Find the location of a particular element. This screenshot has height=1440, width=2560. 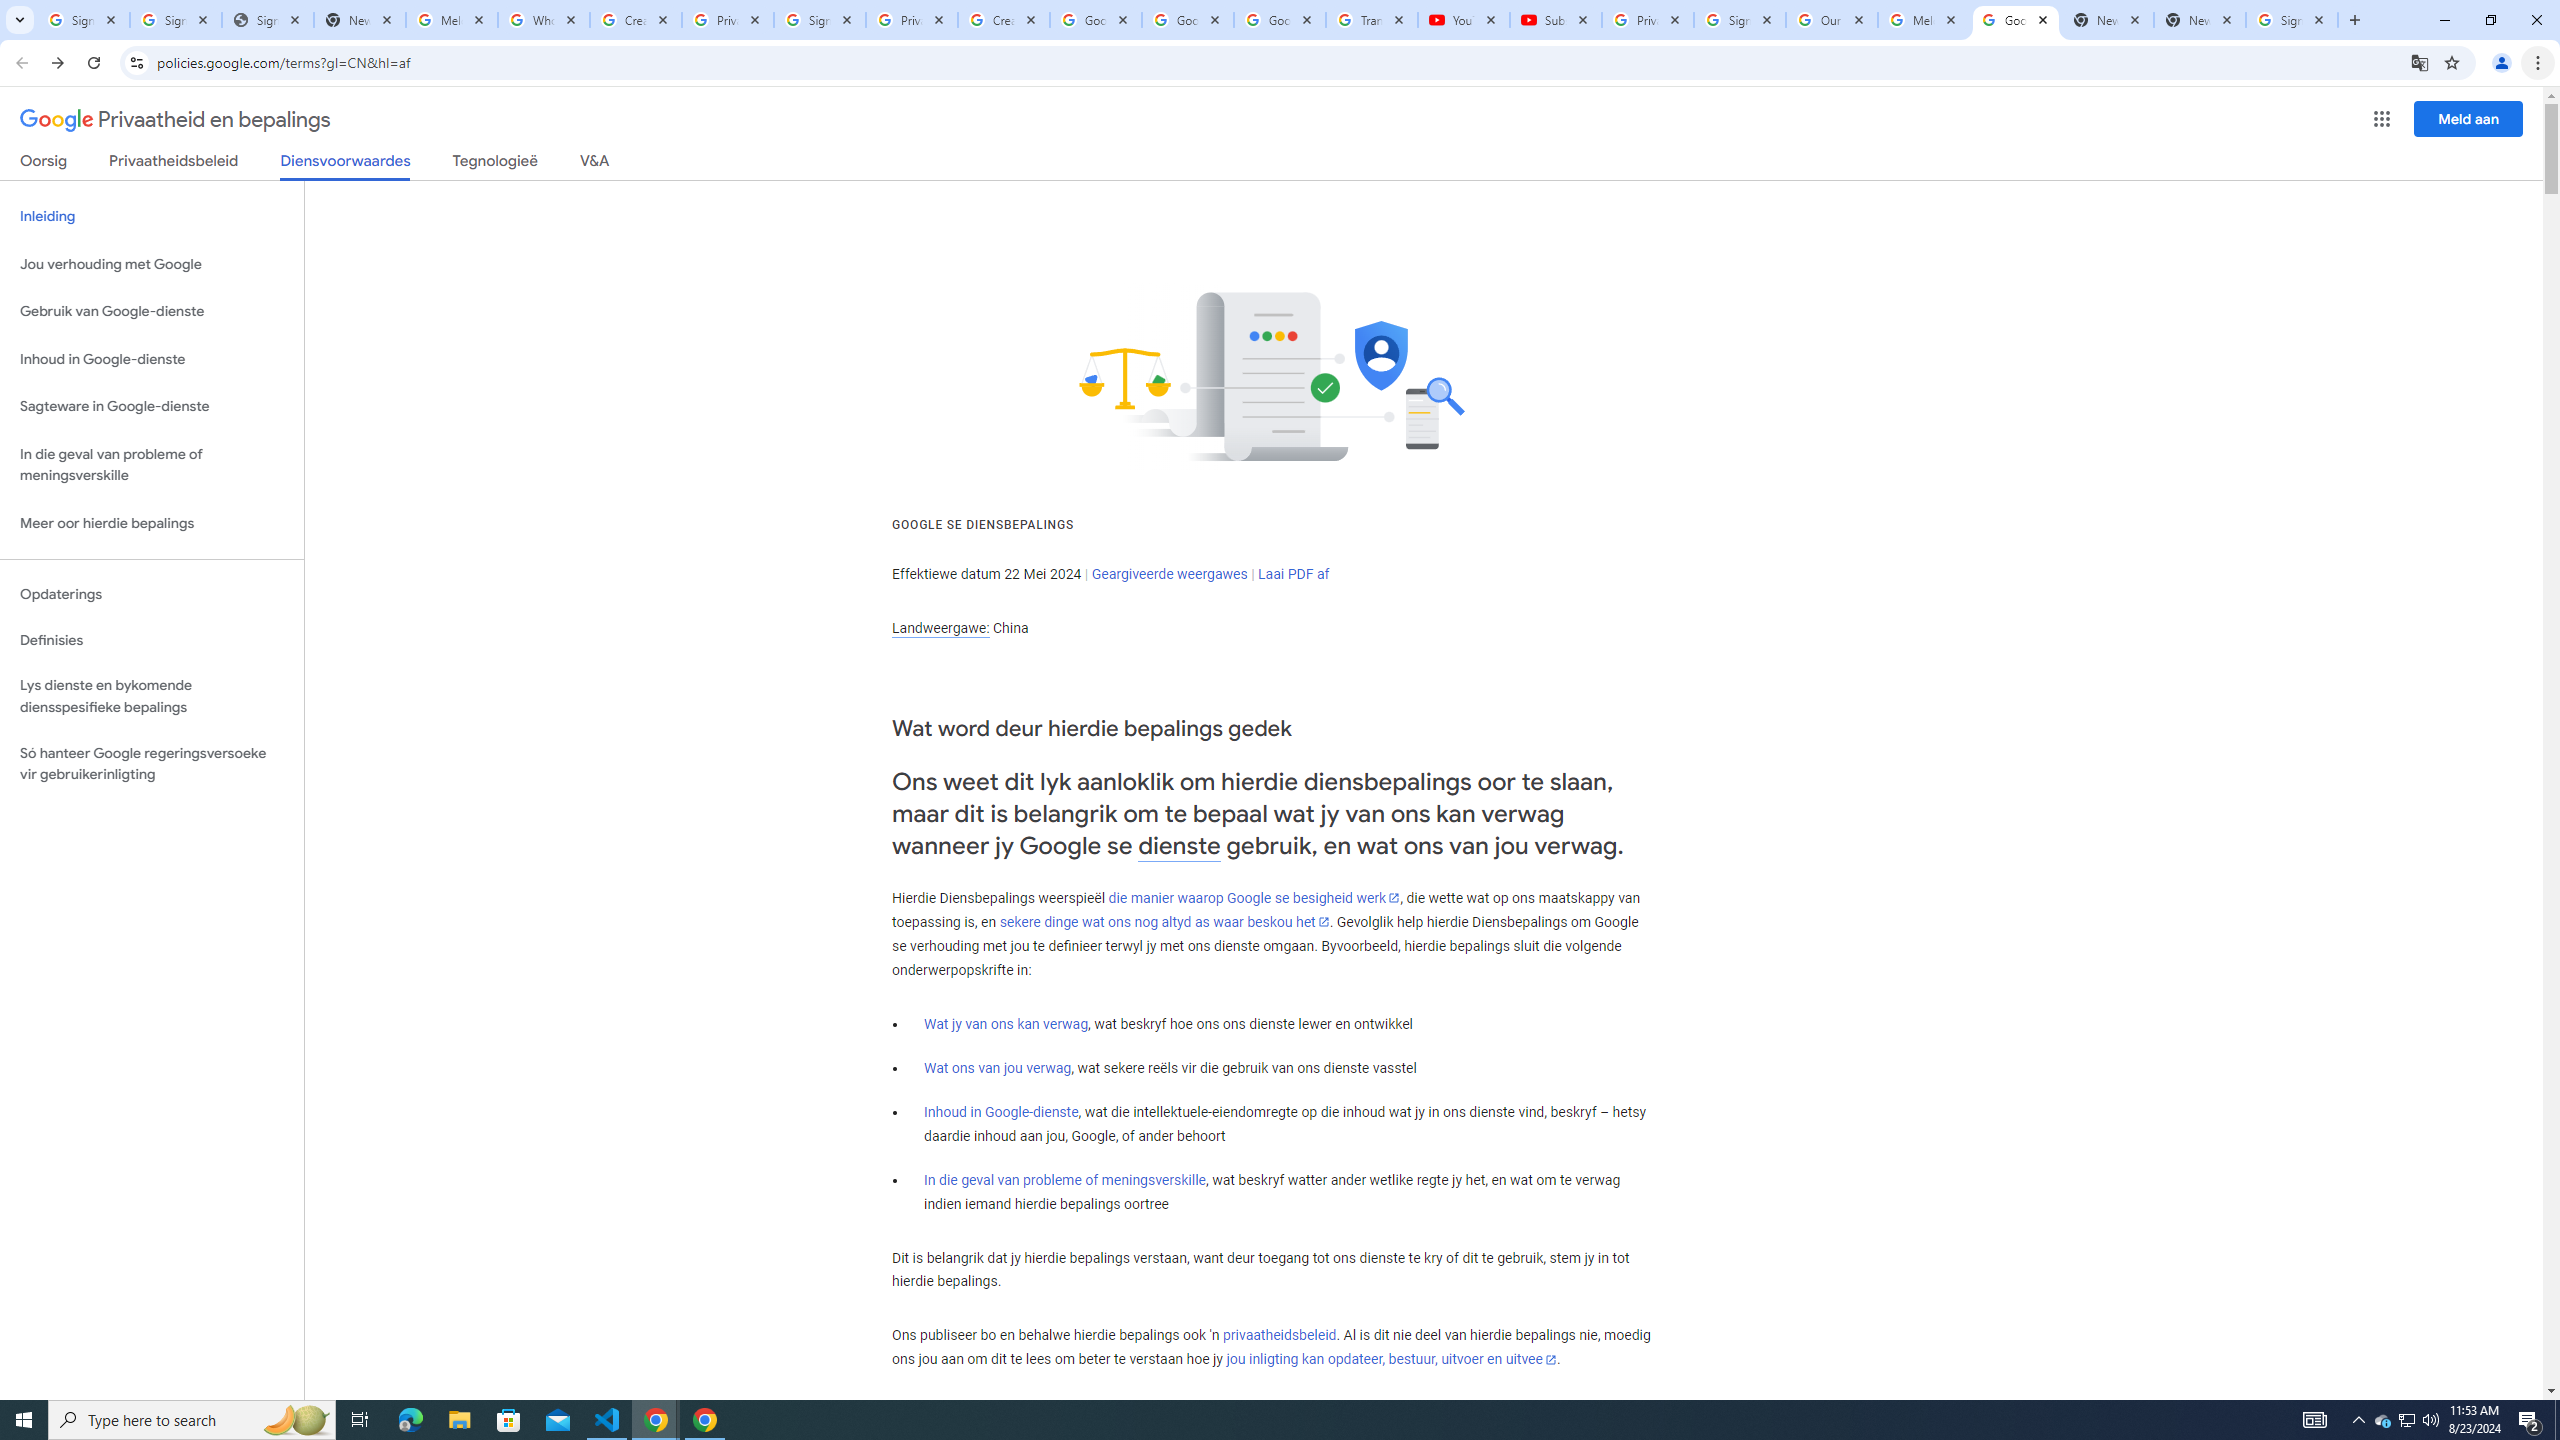

jou inligting kan opdateer, bestuur, uitvoer en uitvee is located at coordinates (1391, 1360).